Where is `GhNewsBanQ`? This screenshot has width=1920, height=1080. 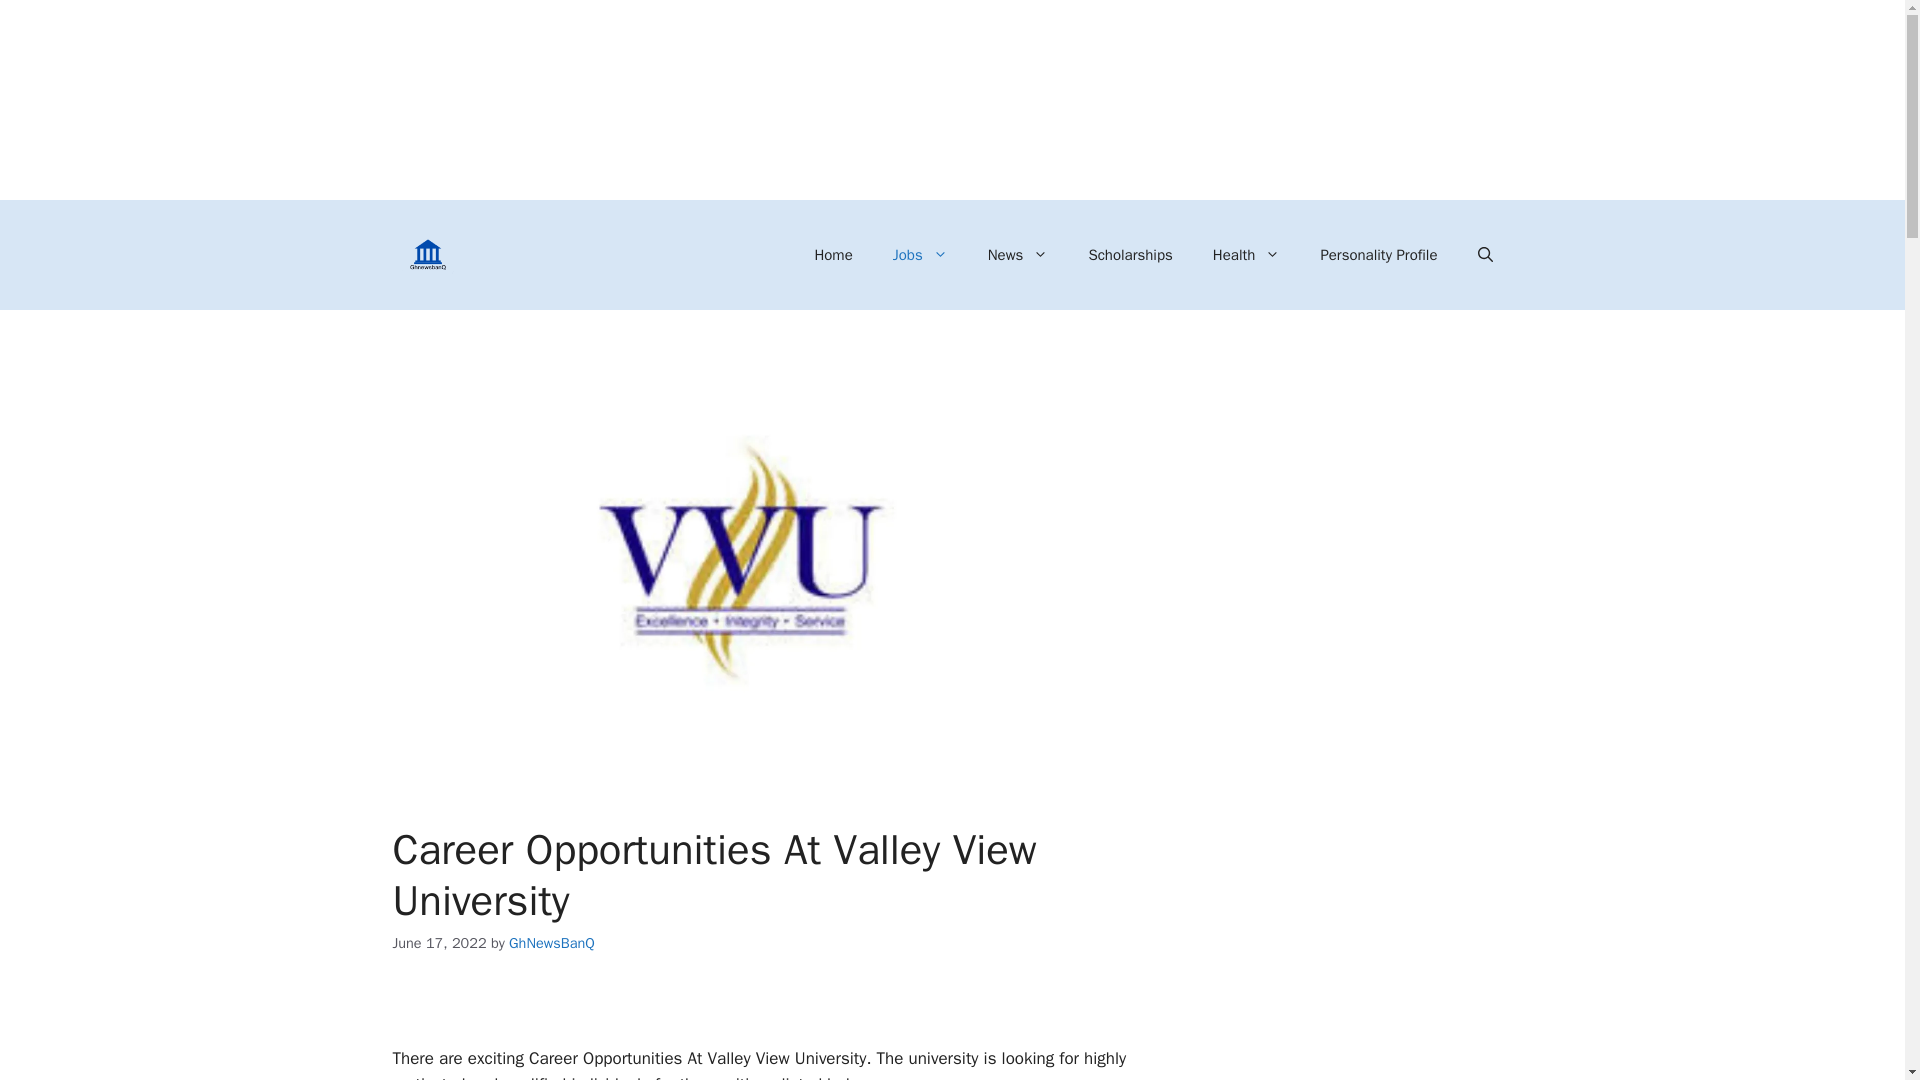 GhNewsBanQ is located at coordinates (552, 942).